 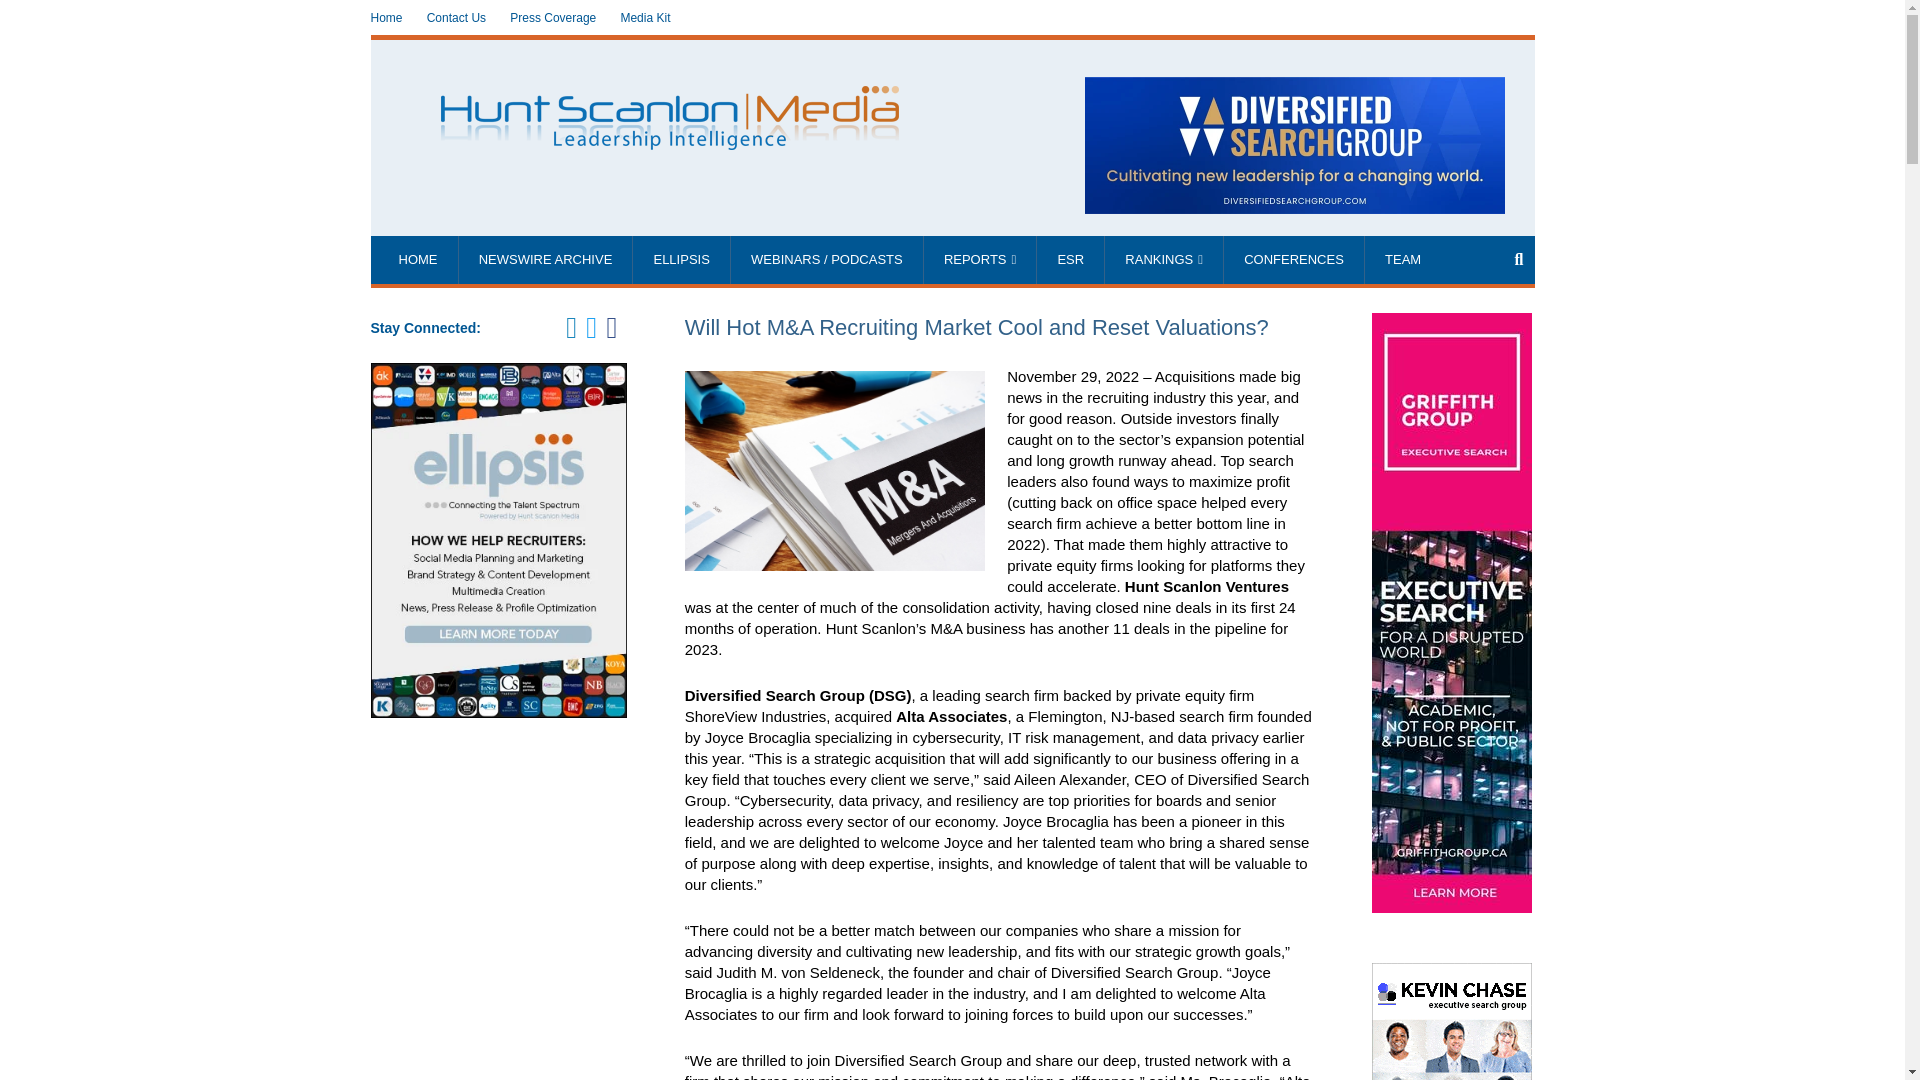 I want to click on HOME, so click(x=417, y=260).